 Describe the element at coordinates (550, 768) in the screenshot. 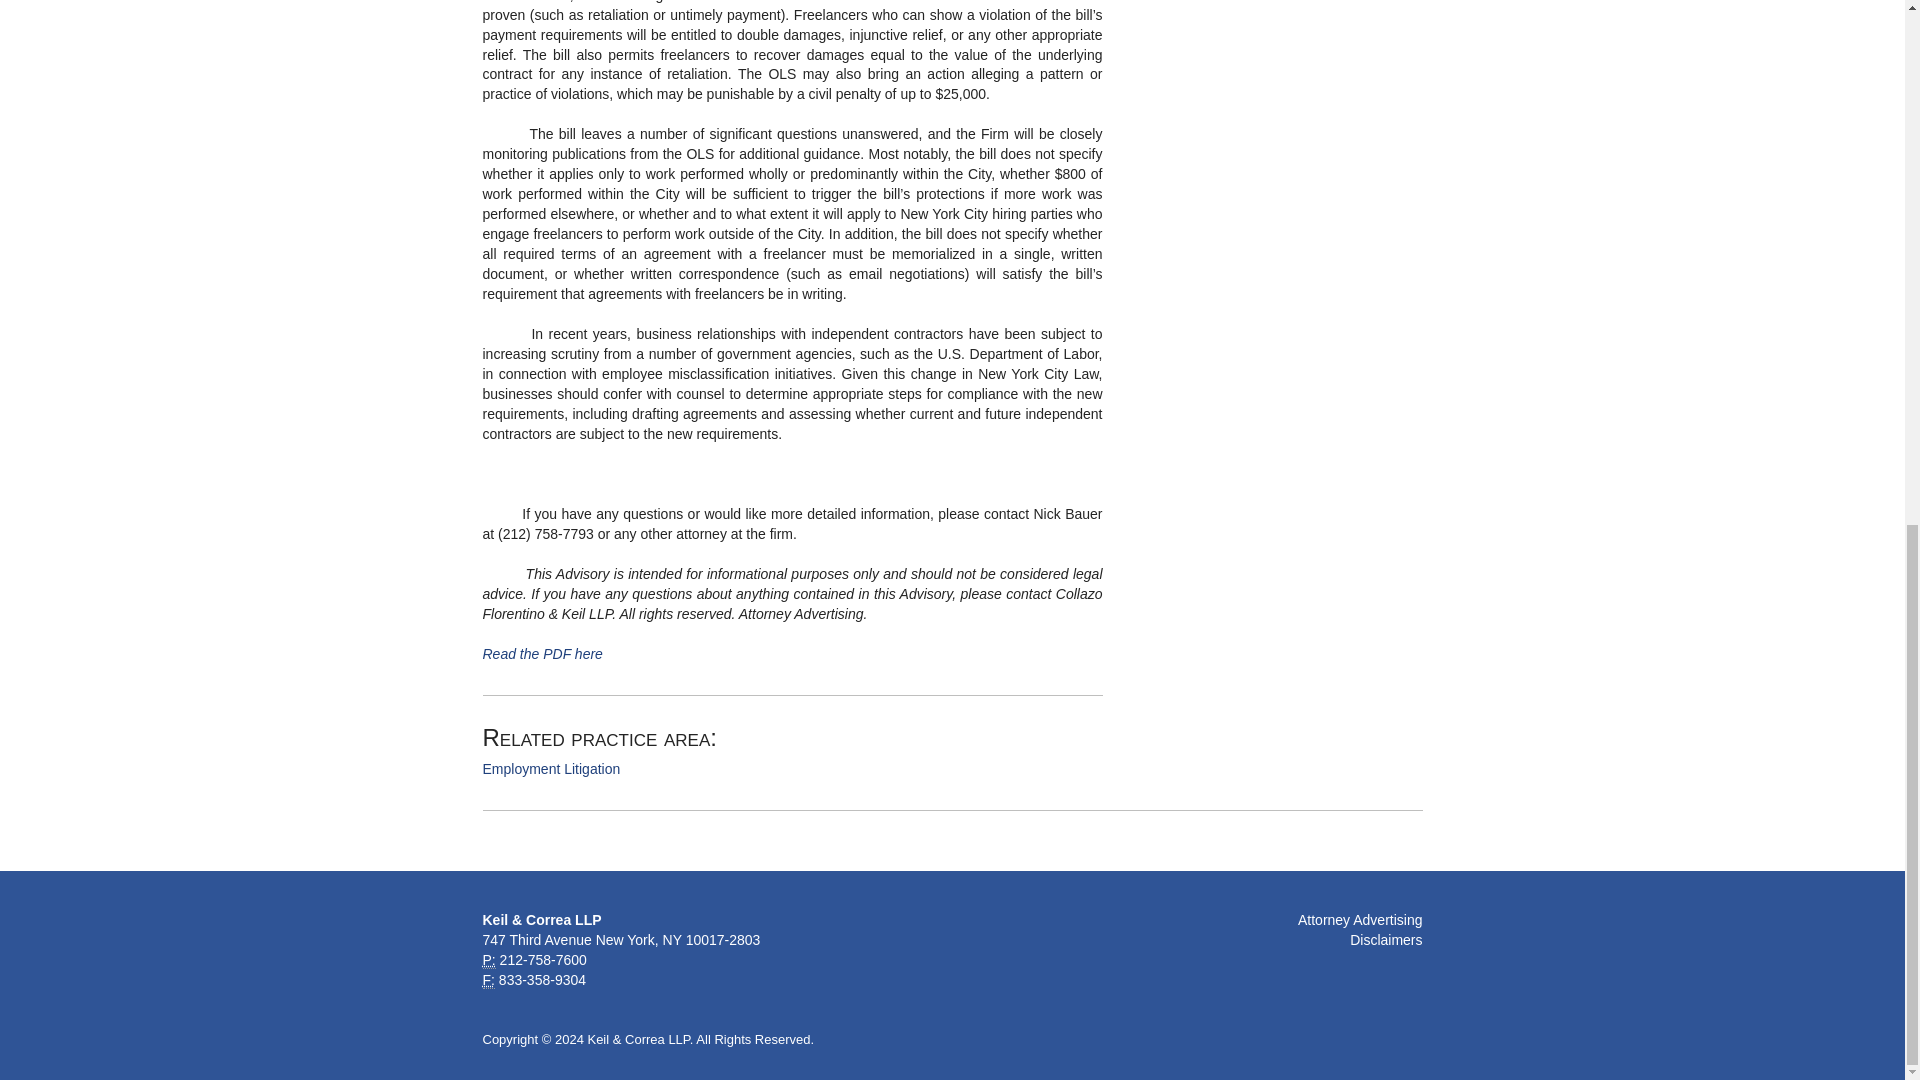

I see `Employment Litigation` at that location.